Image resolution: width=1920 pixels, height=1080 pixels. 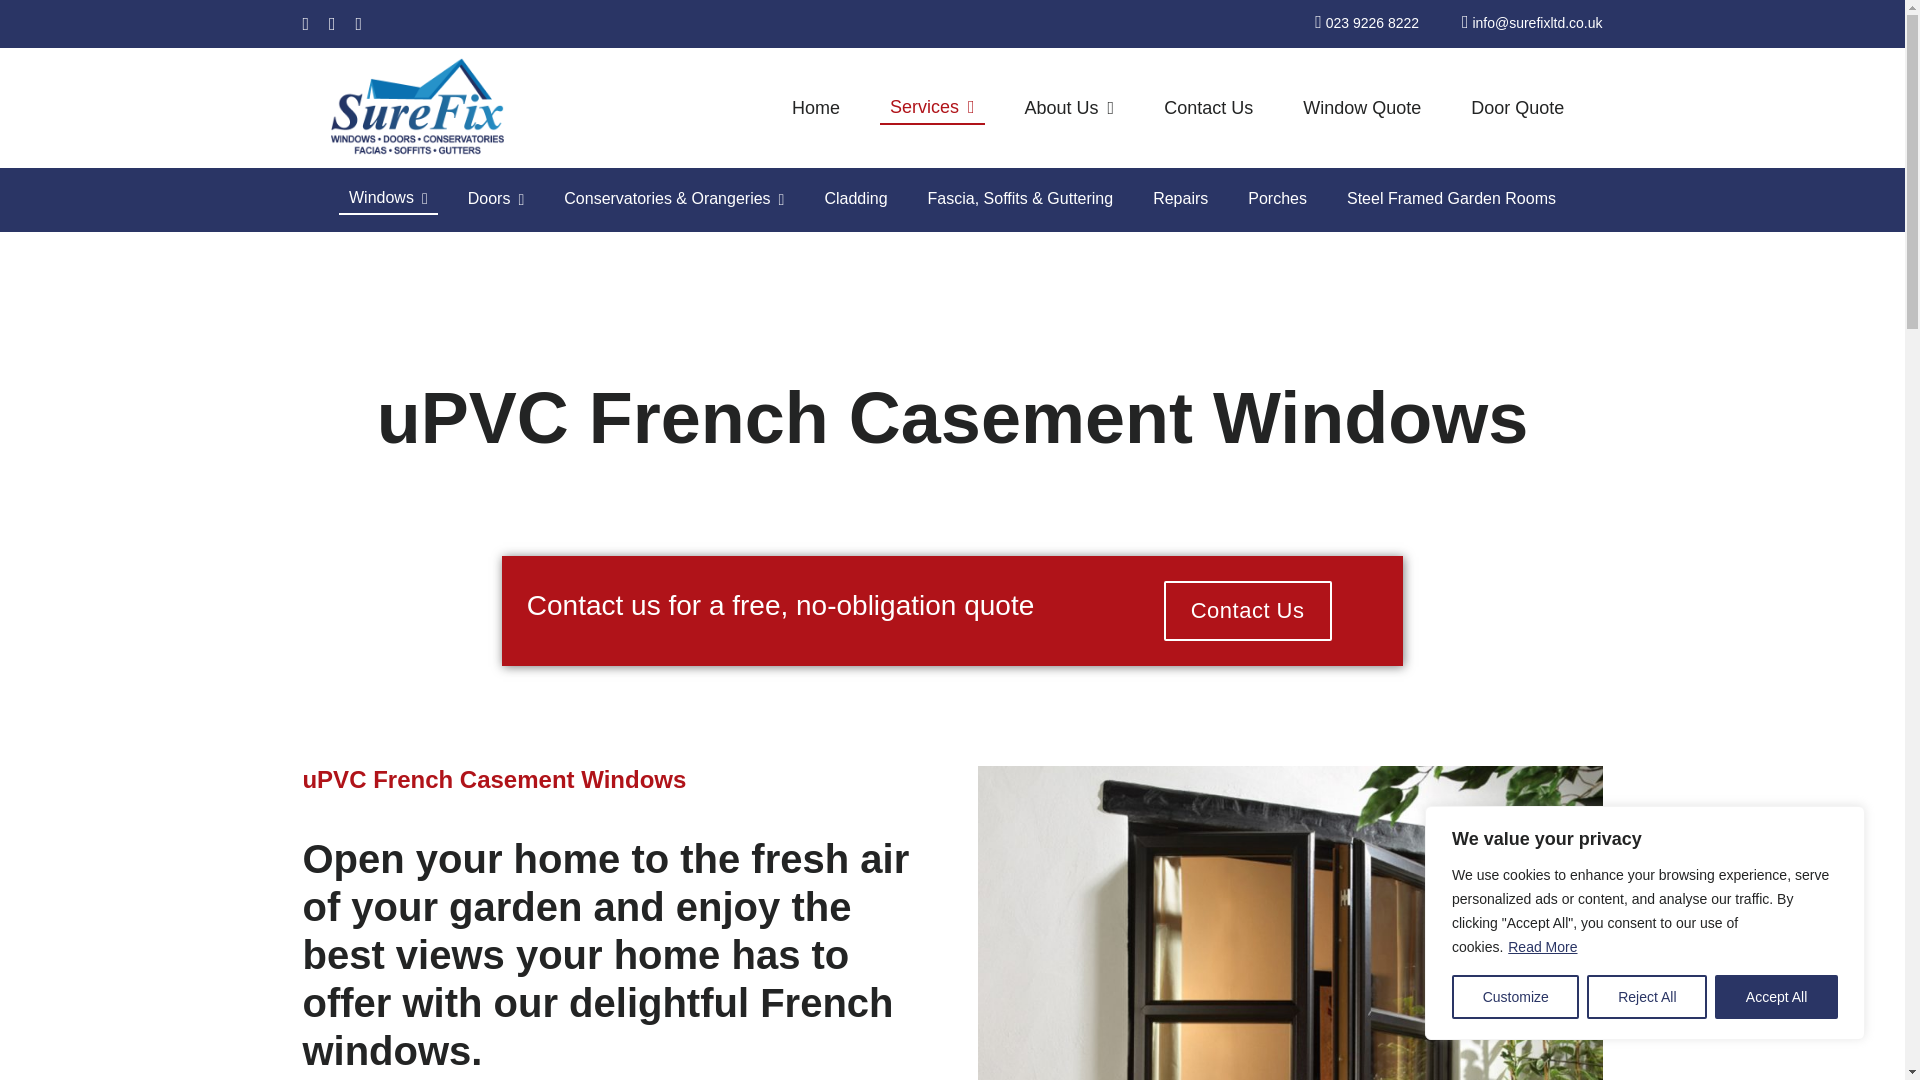 I want to click on Read More, so click(x=1542, y=946).